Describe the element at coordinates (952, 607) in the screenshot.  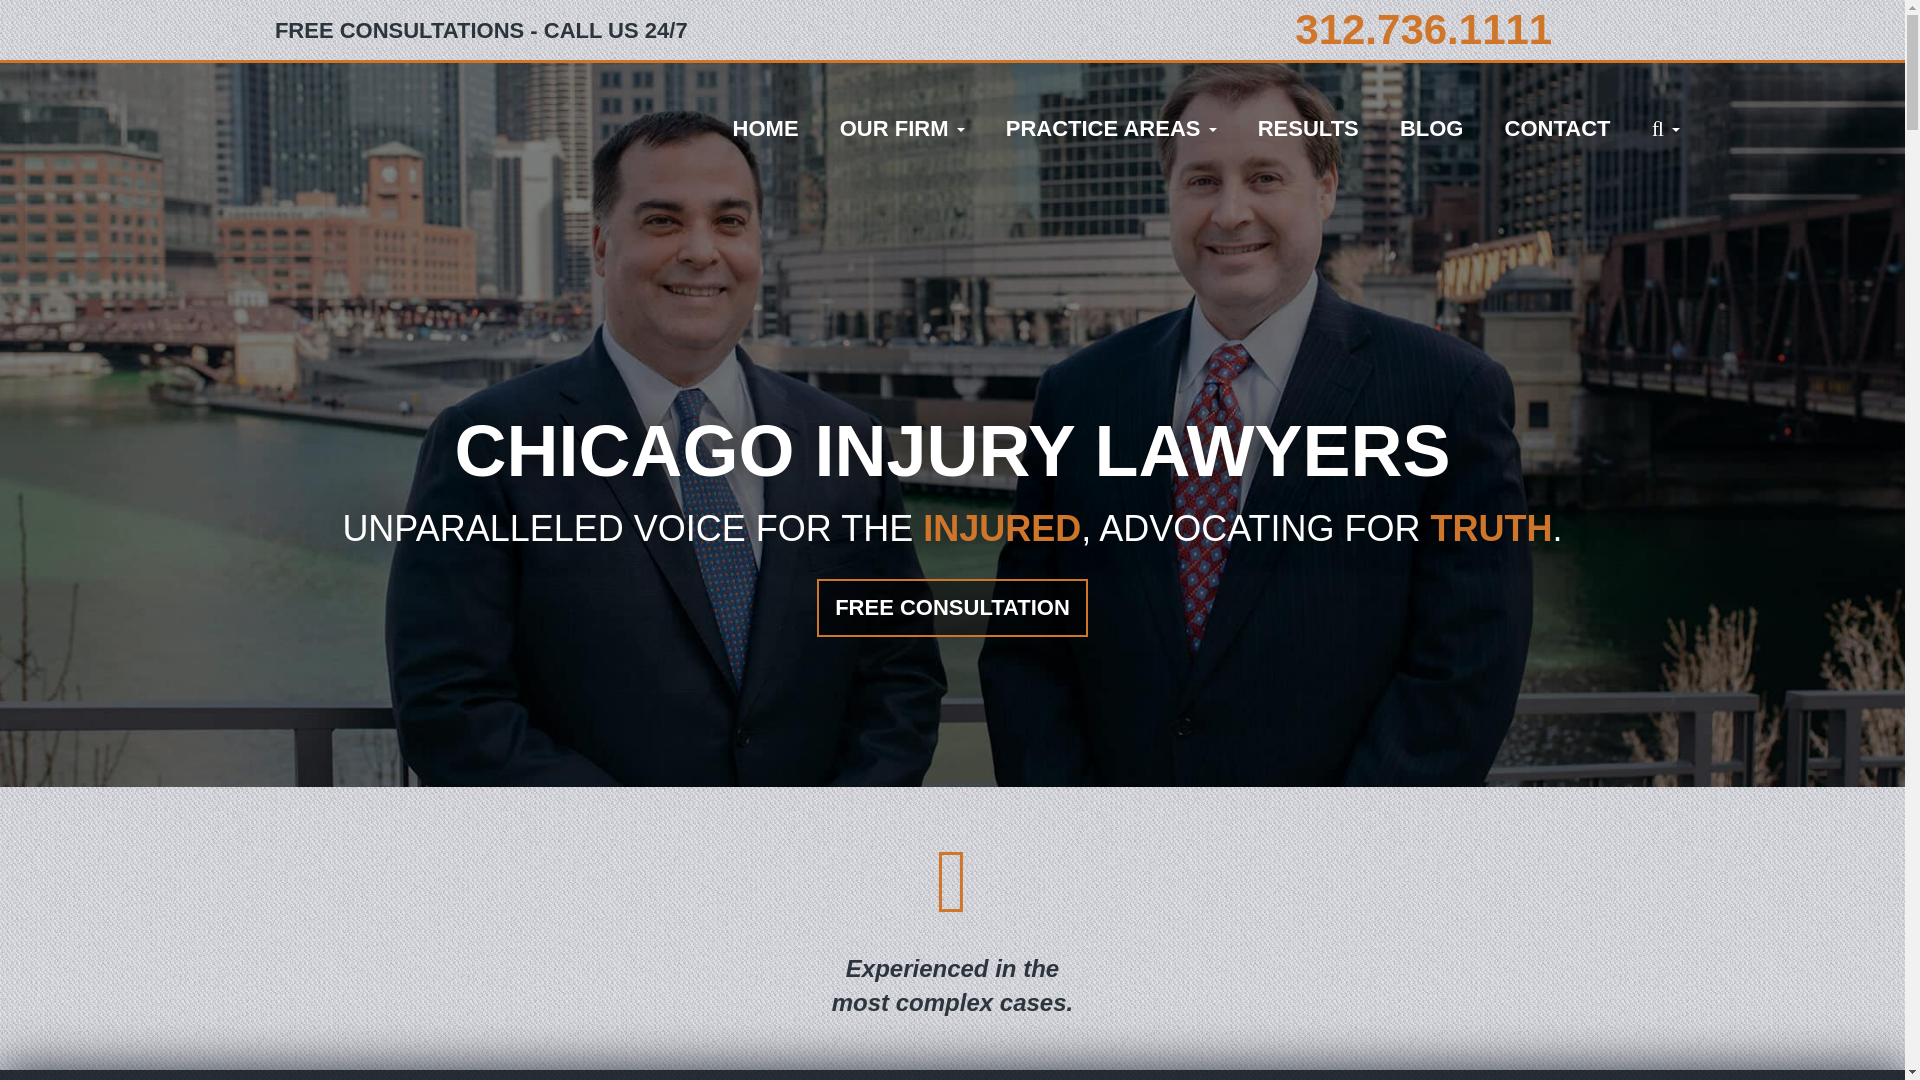
I see `FREE CONSULTATION` at that location.